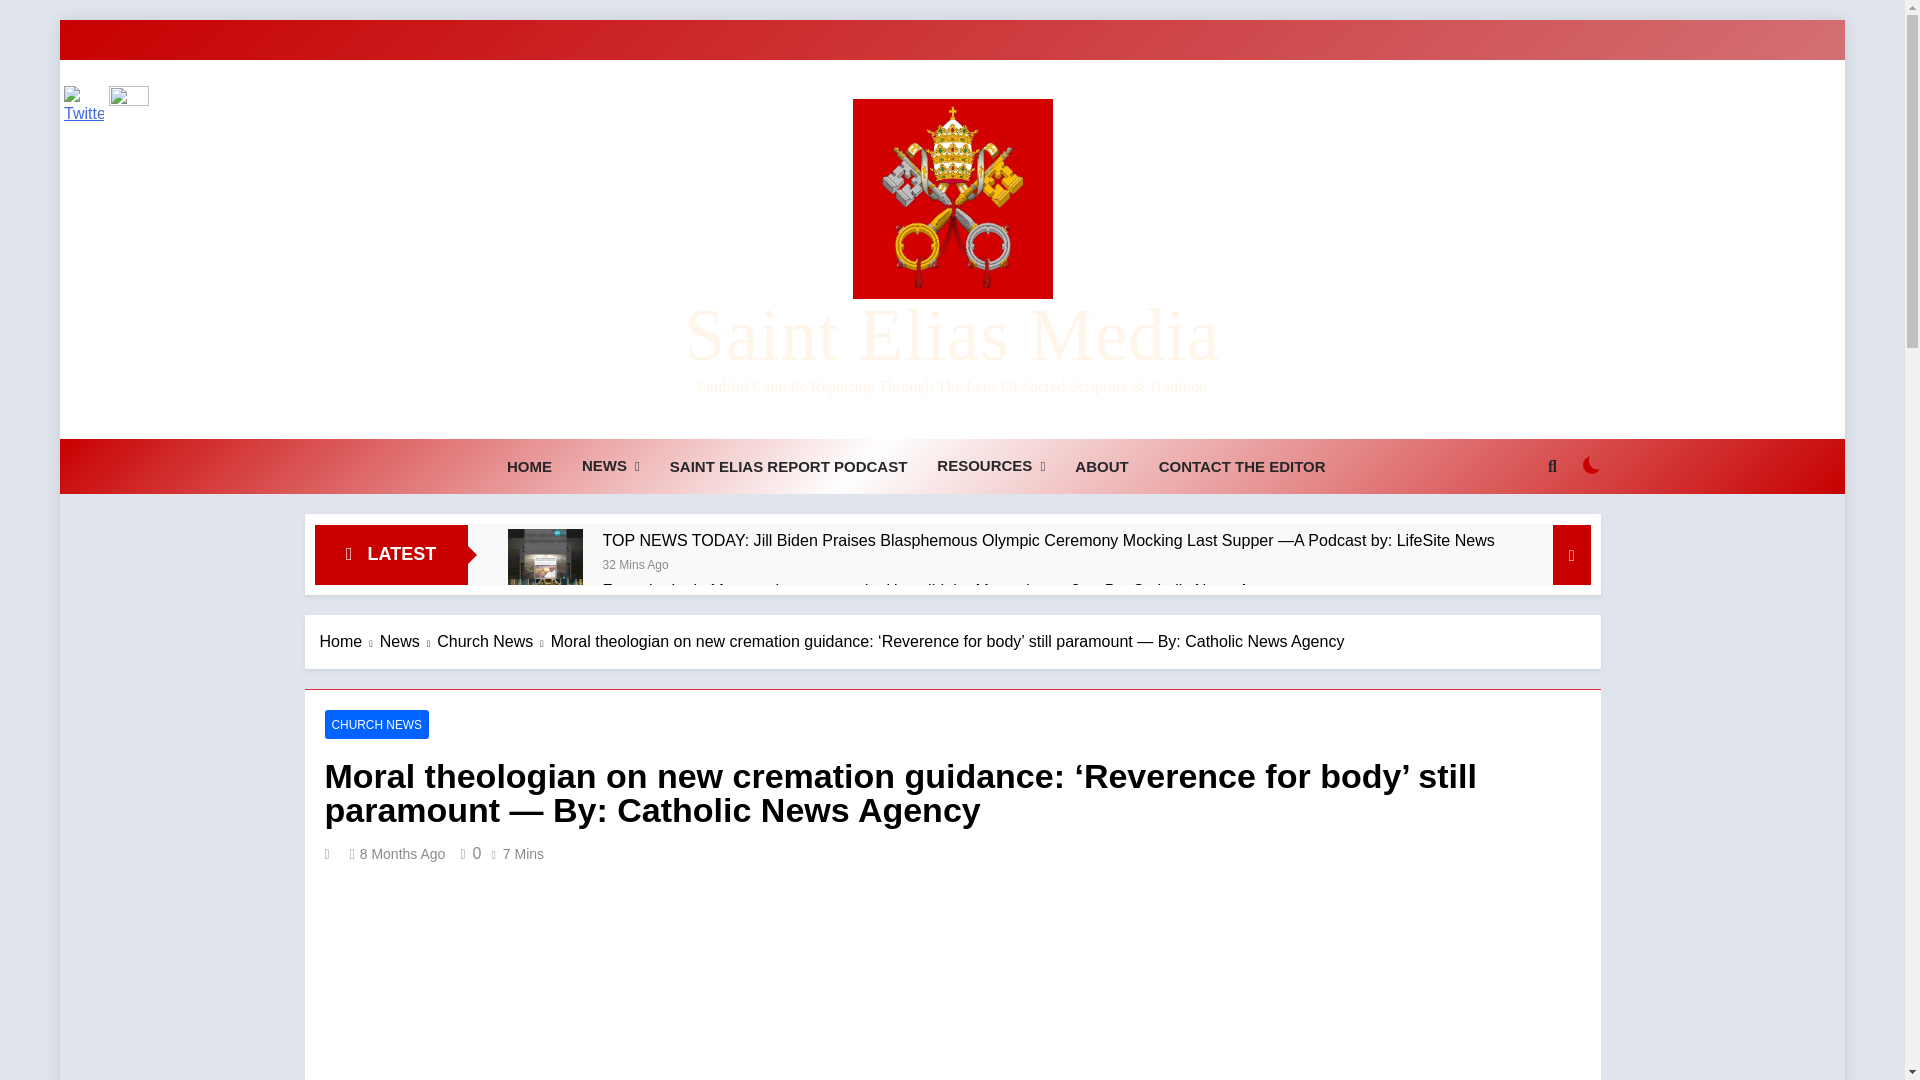 This screenshot has height=1080, width=1920. Describe the element at coordinates (635, 564) in the screenshot. I see `32 Mins Ago` at that location.